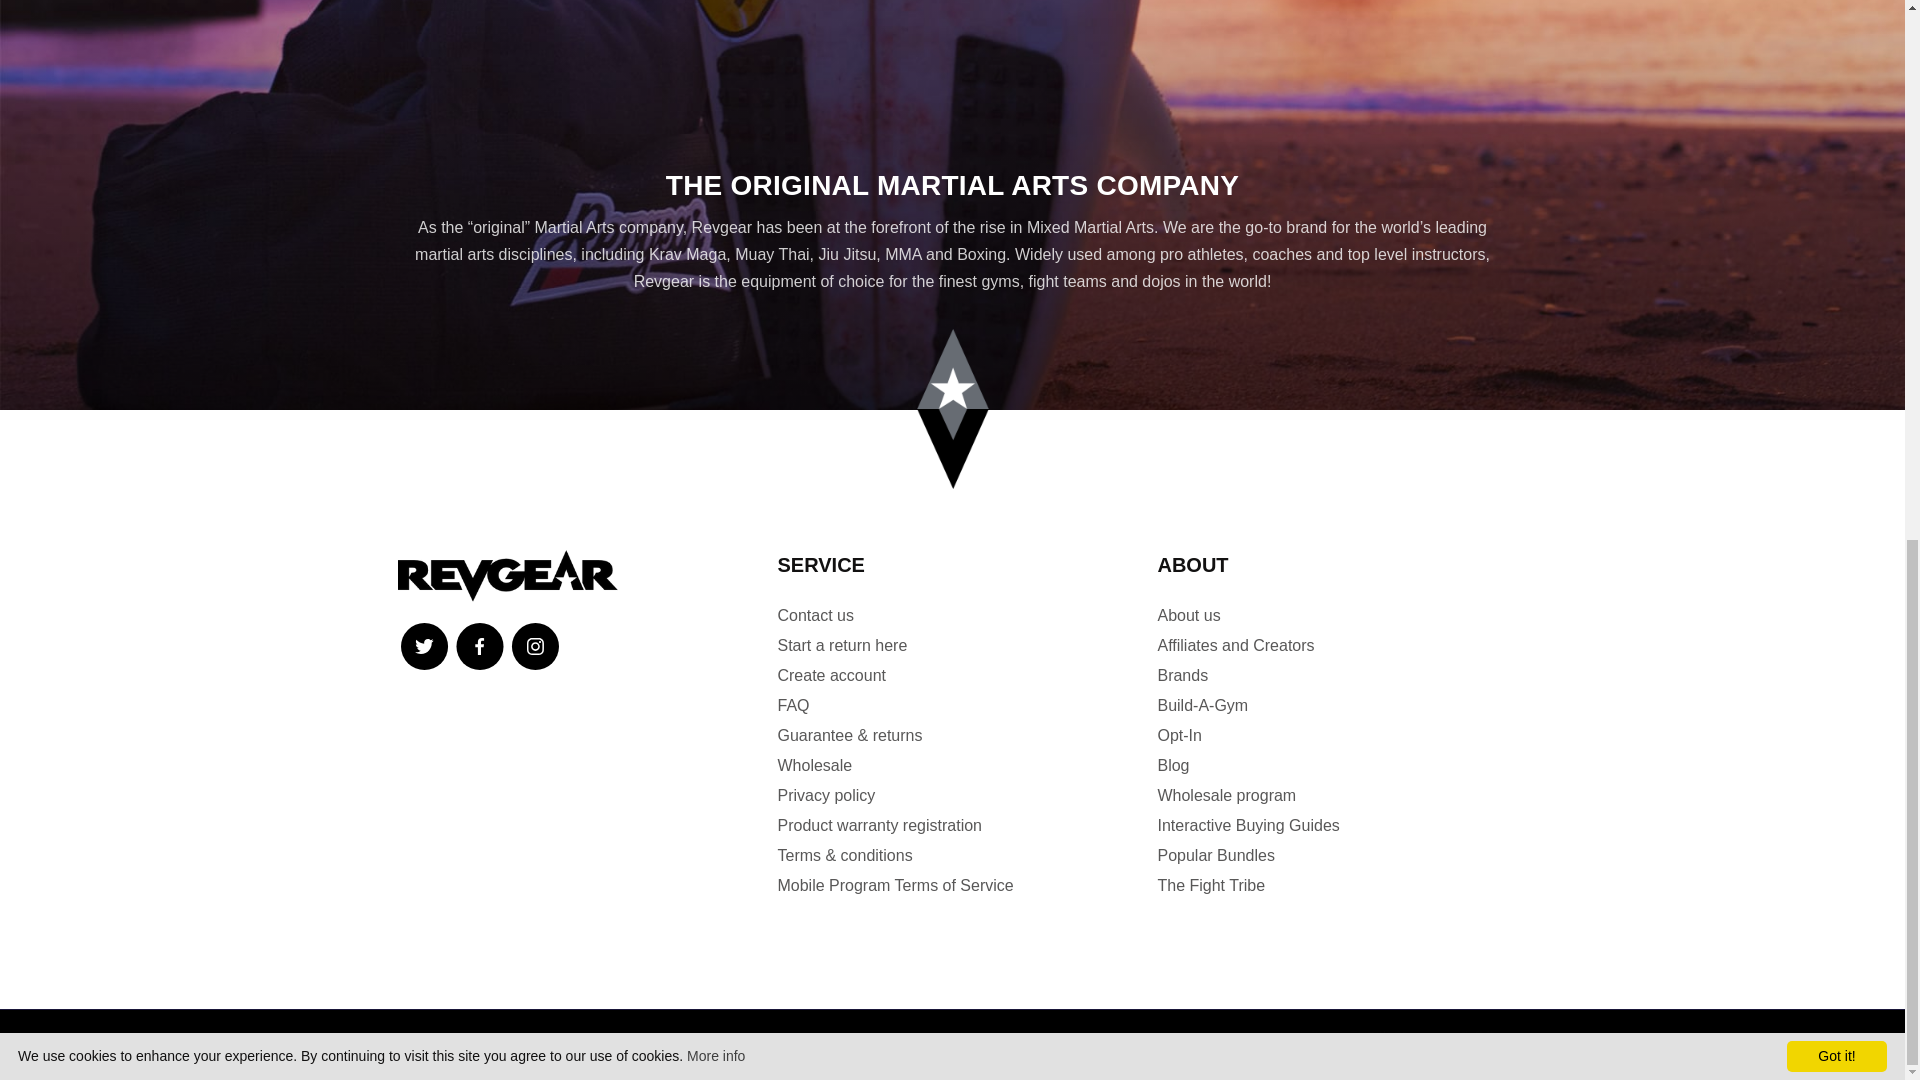 This screenshot has height=1080, width=1920. I want to click on Revgear, so click(508, 575).